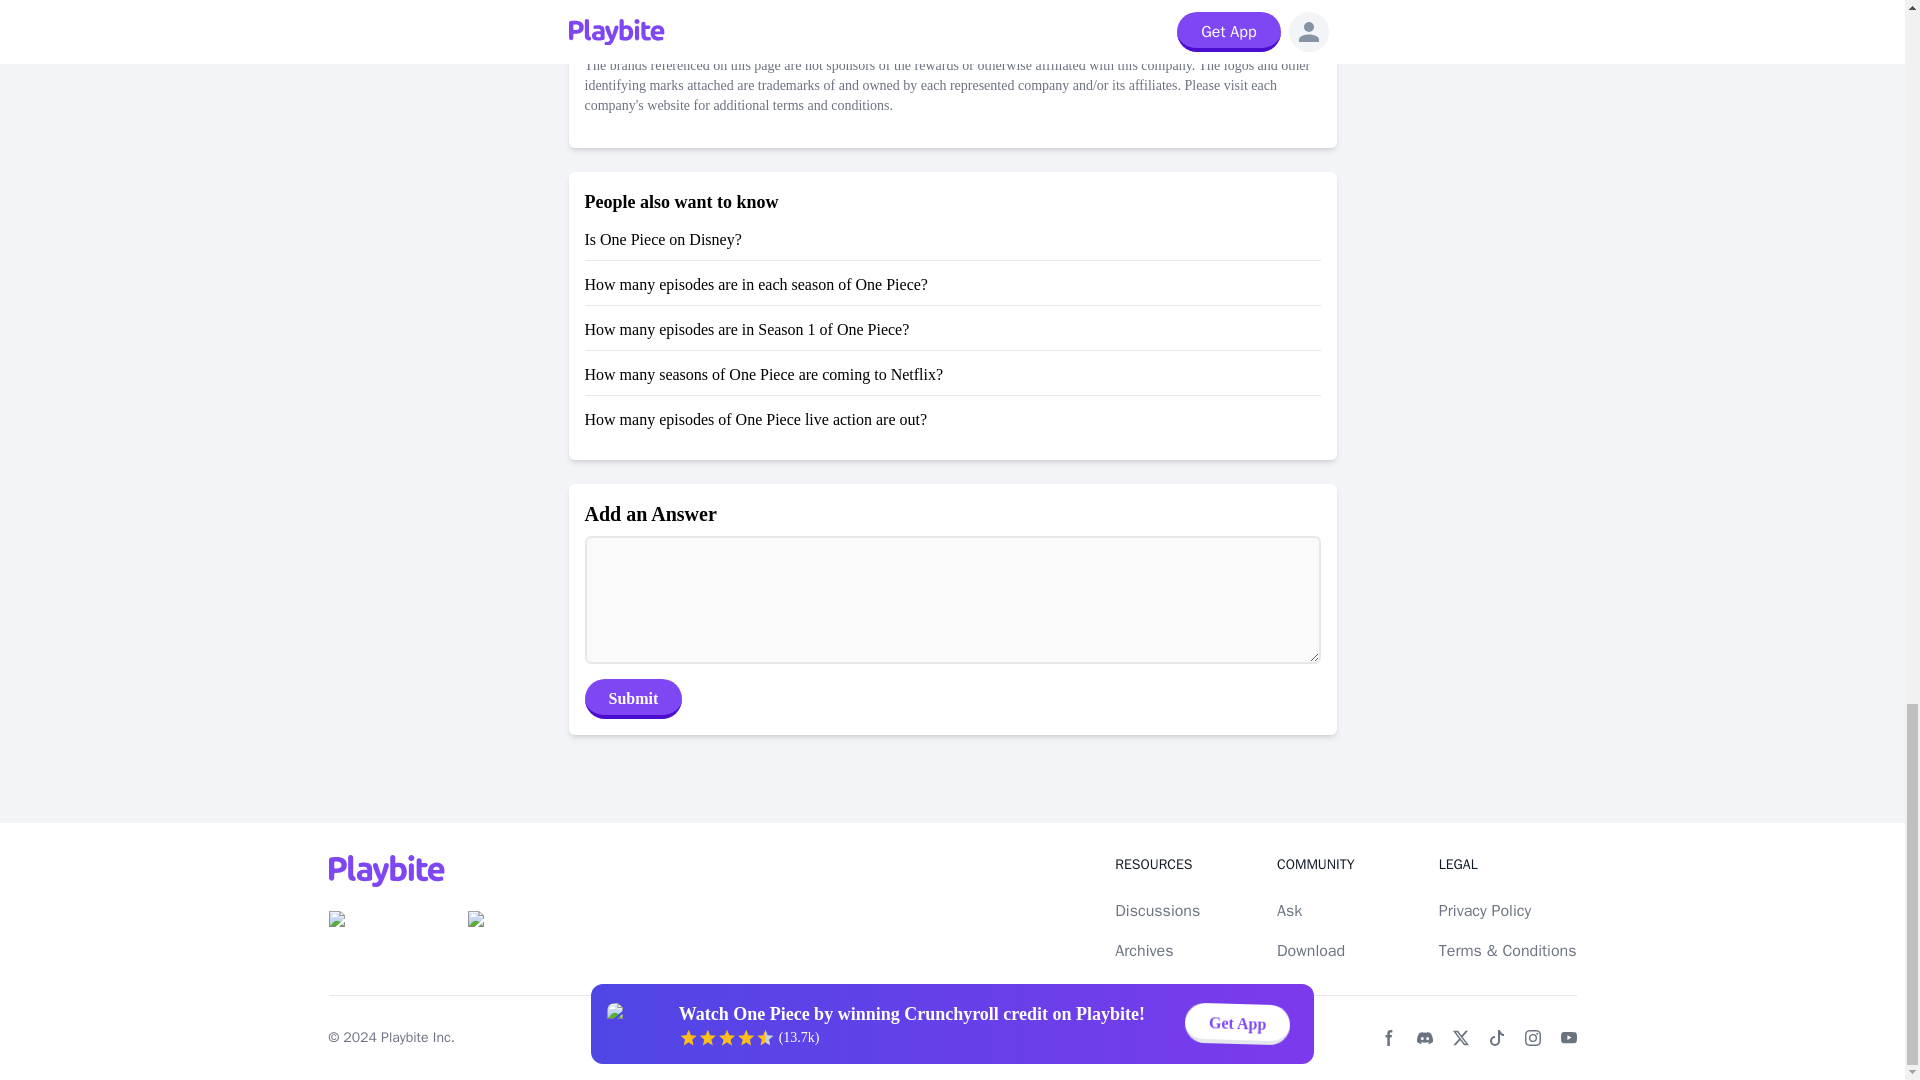 The width and height of the screenshot is (1920, 1080). I want to click on Ask, so click(1288, 910).